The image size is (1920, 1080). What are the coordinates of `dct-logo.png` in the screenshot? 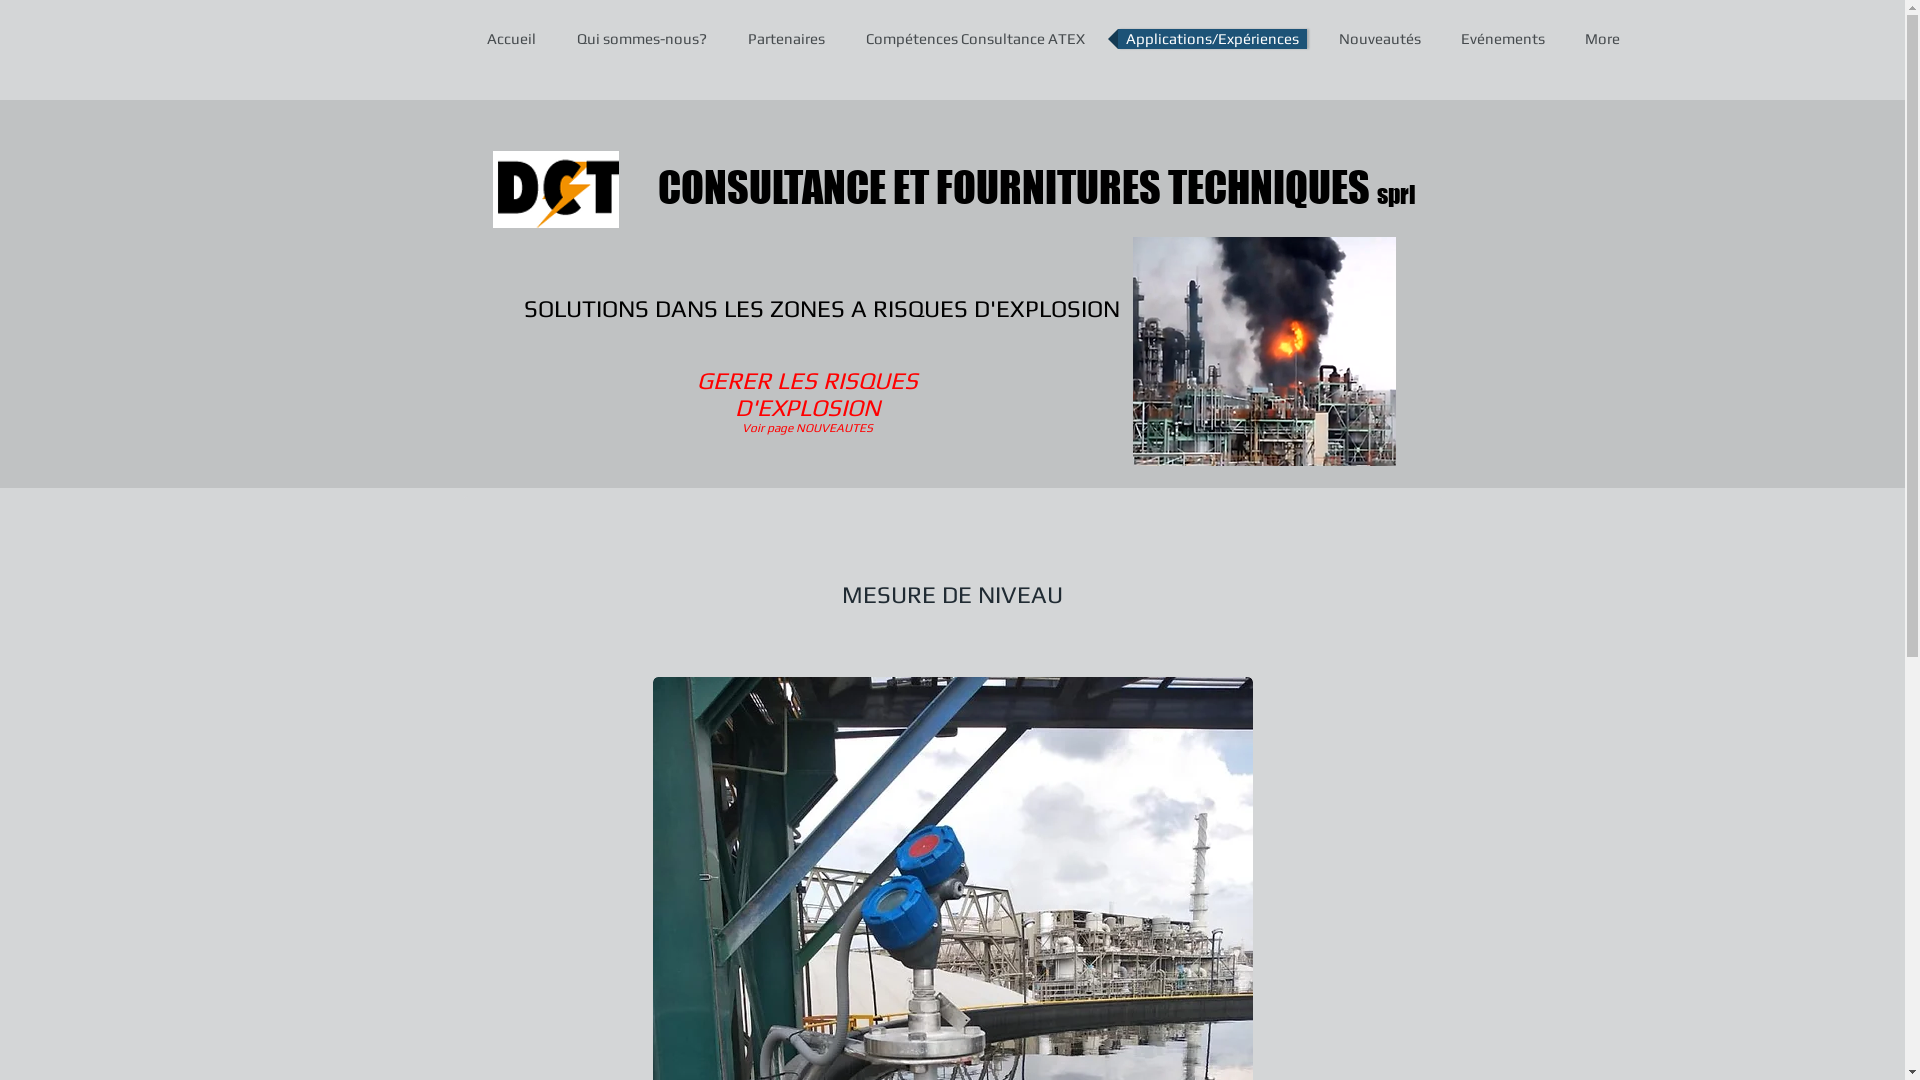 It's located at (554, 190).